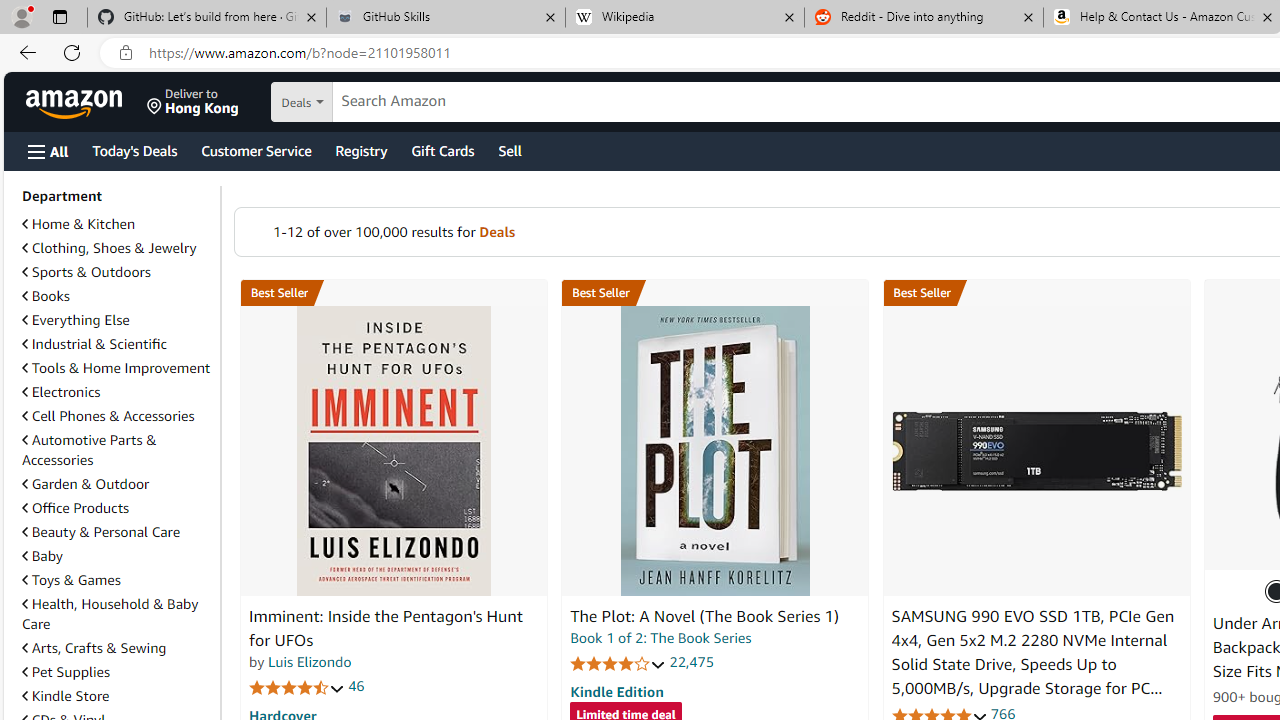  What do you see at coordinates (94, 343) in the screenshot?
I see `Industrial & Scientific` at bounding box center [94, 343].